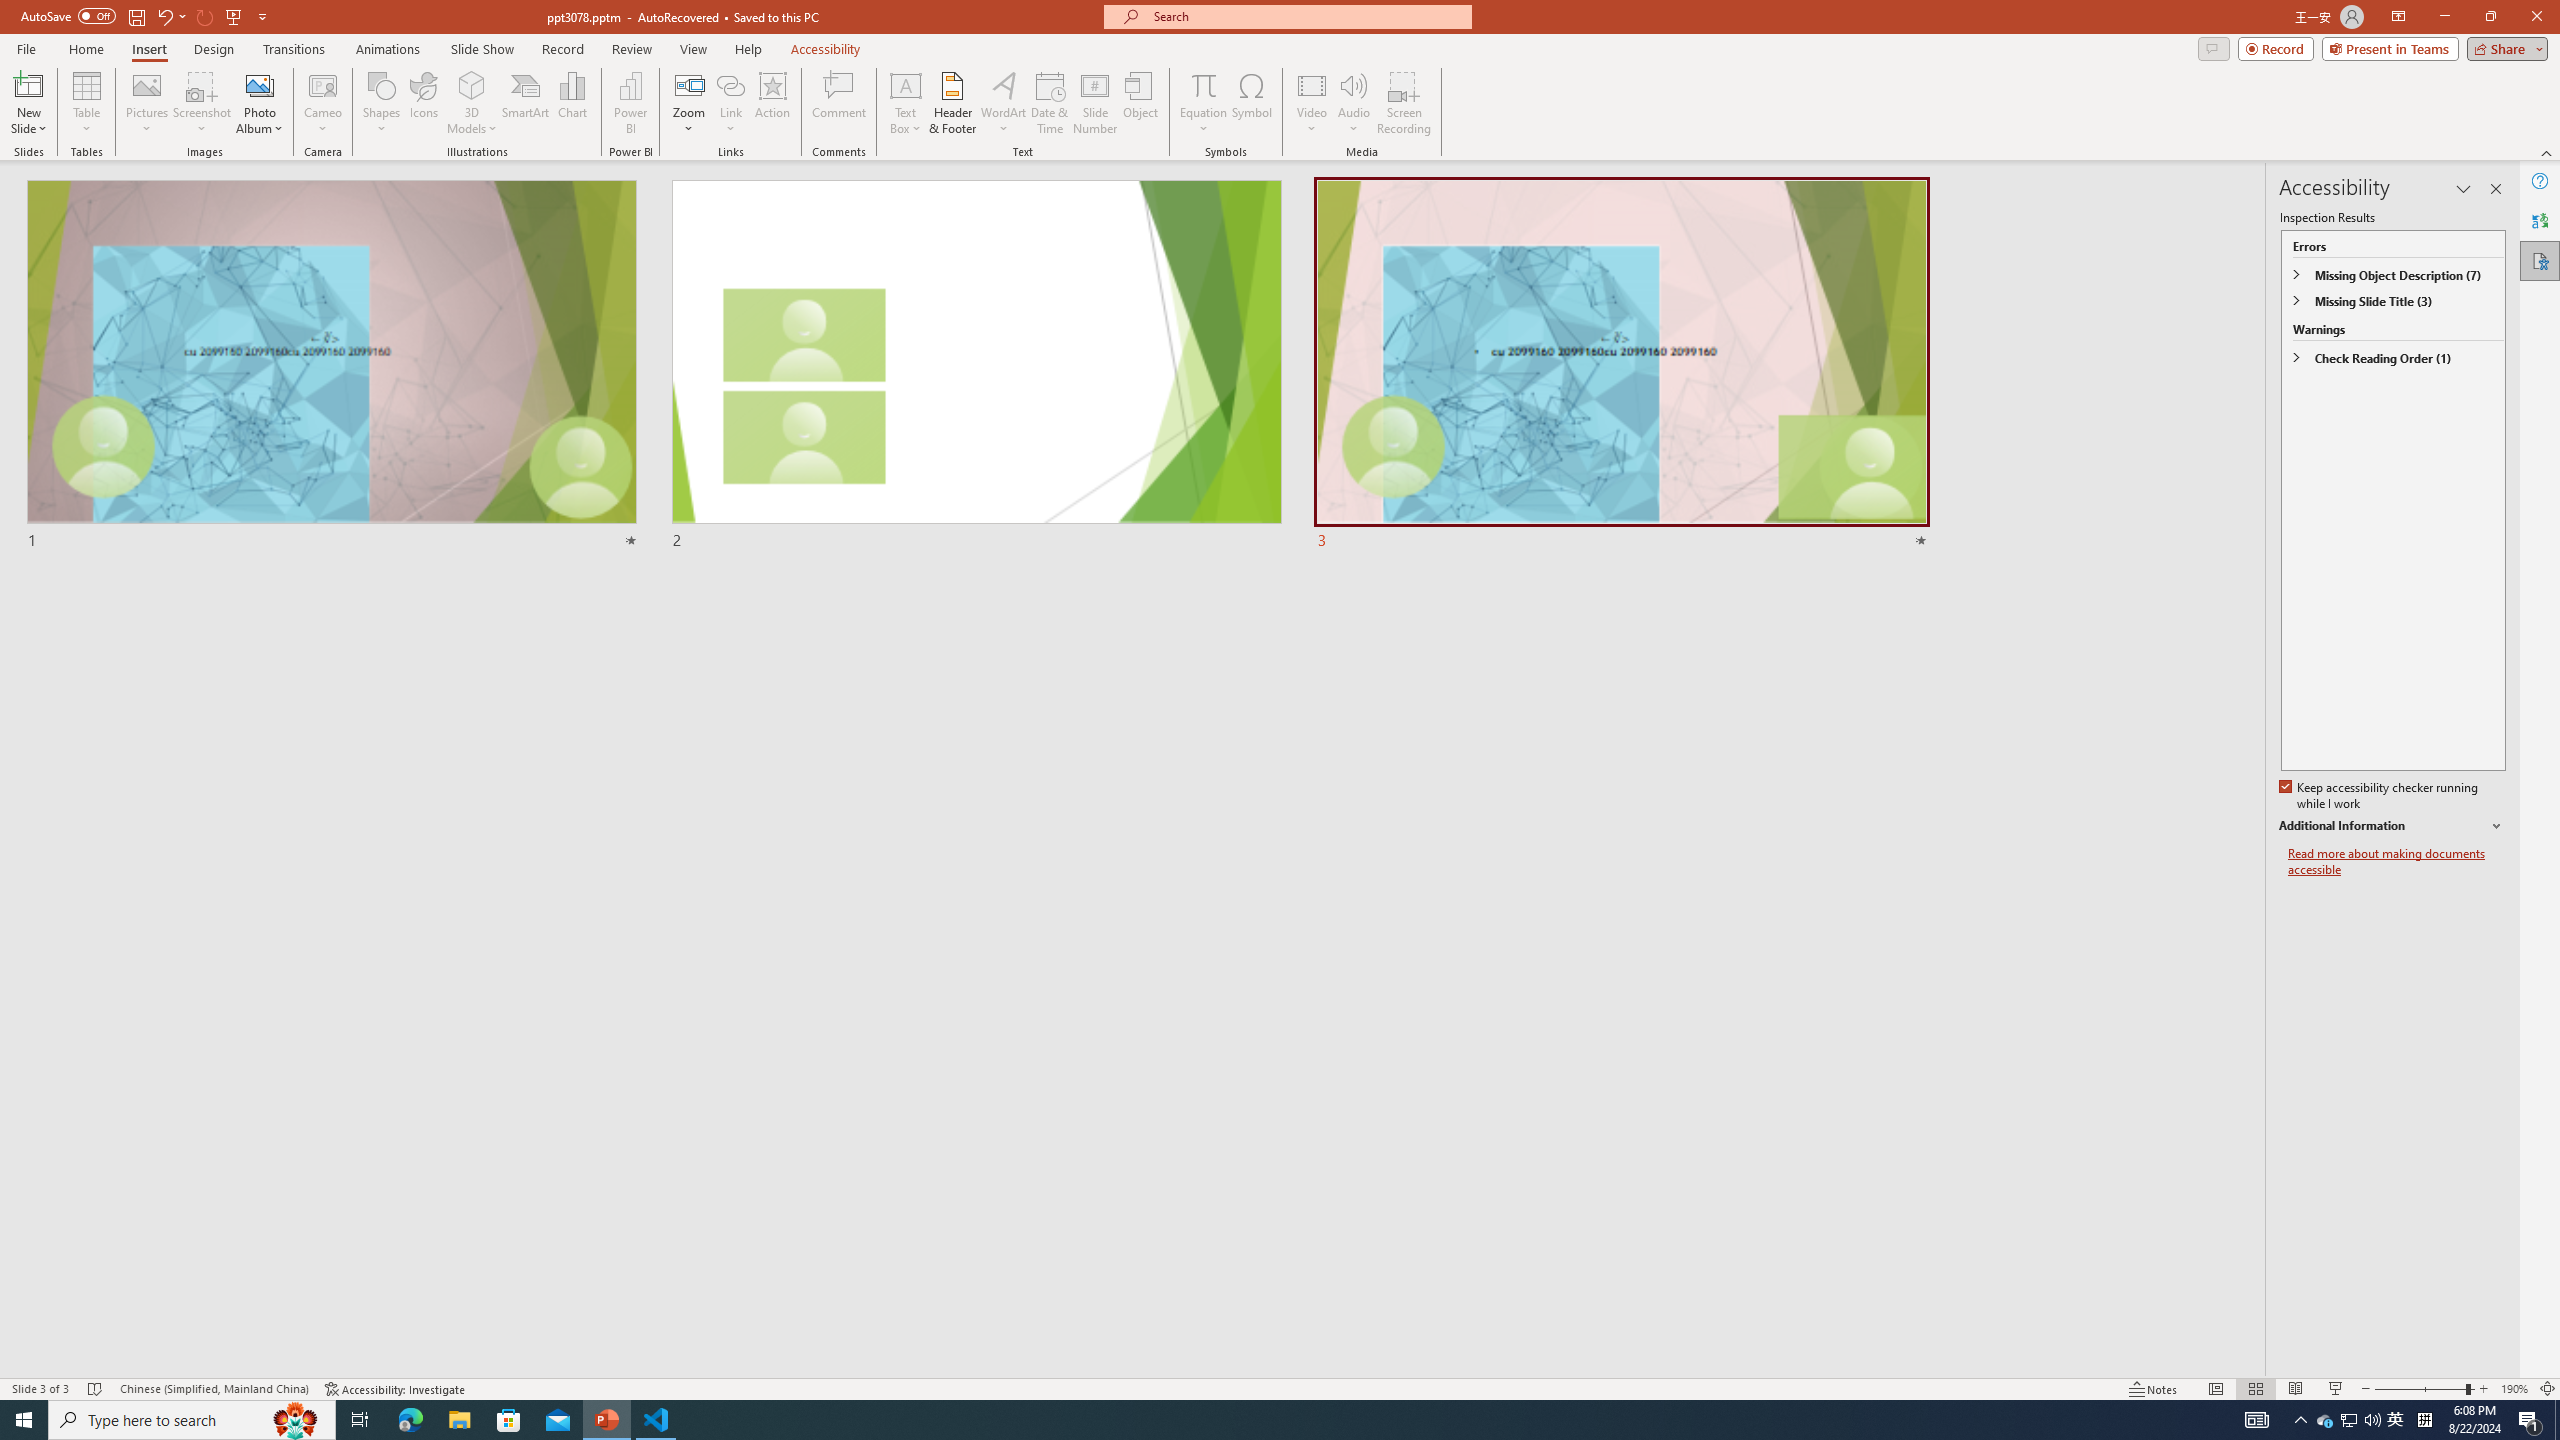 This screenshot has height=1440, width=2560. What do you see at coordinates (324, 103) in the screenshot?
I see `Cameo` at bounding box center [324, 103].